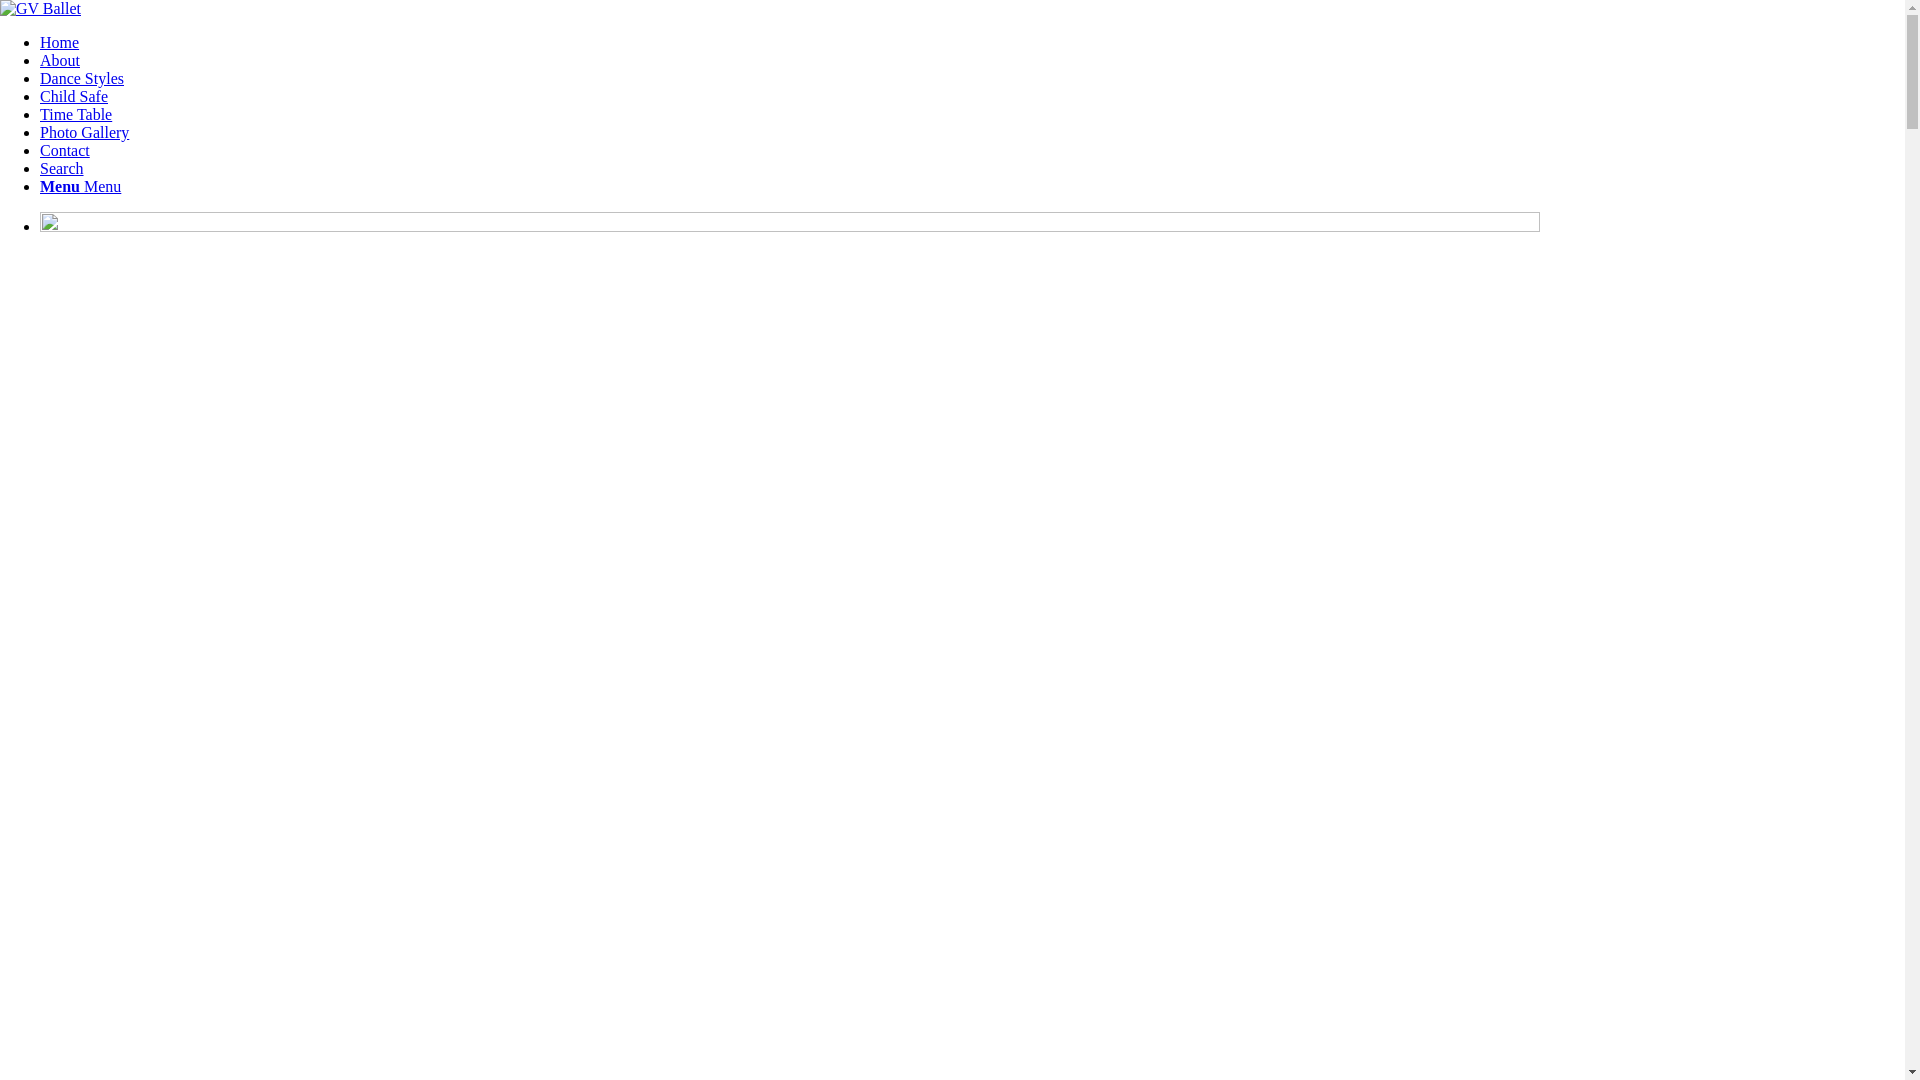 The image size is (1920, 1080). I want to click on About, so click(60, 60).